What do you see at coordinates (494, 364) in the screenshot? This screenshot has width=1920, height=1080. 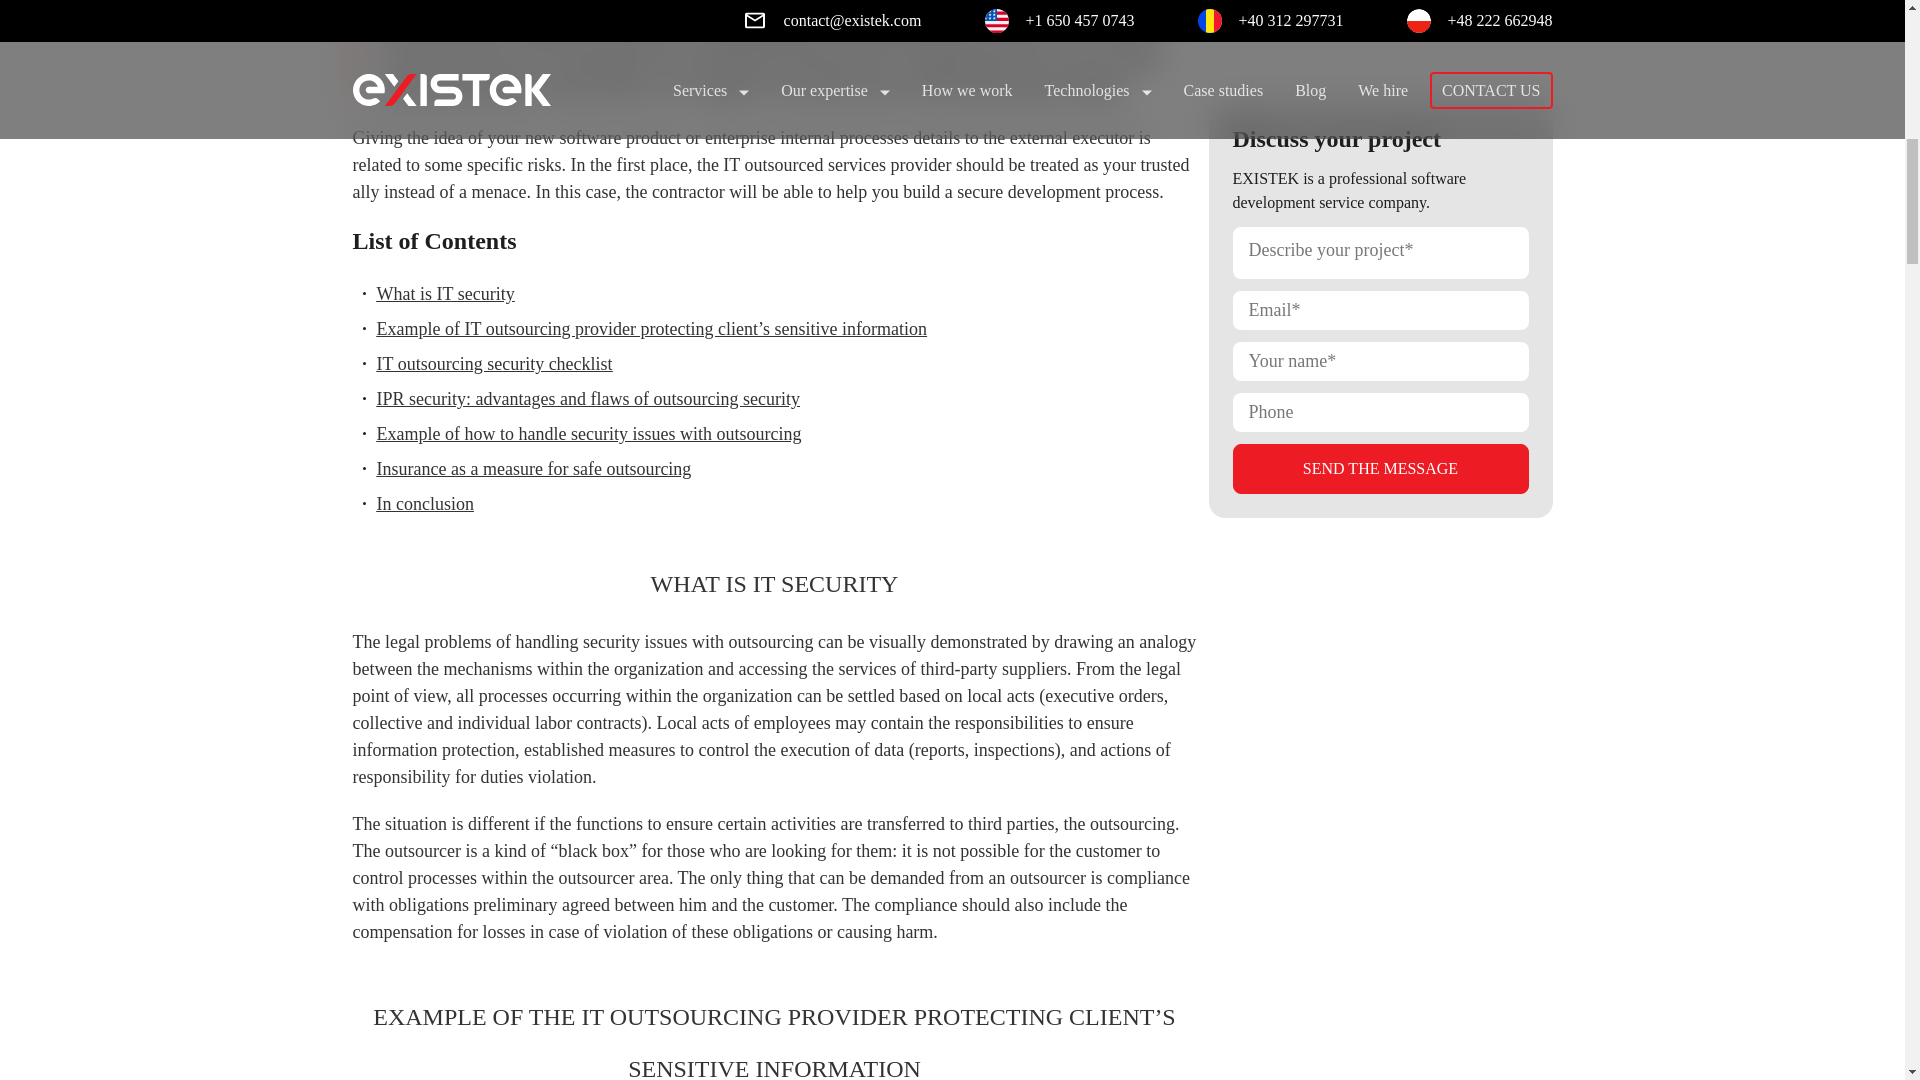 I see `IT outsourcing security checklist` at bounding box center [494, 364].